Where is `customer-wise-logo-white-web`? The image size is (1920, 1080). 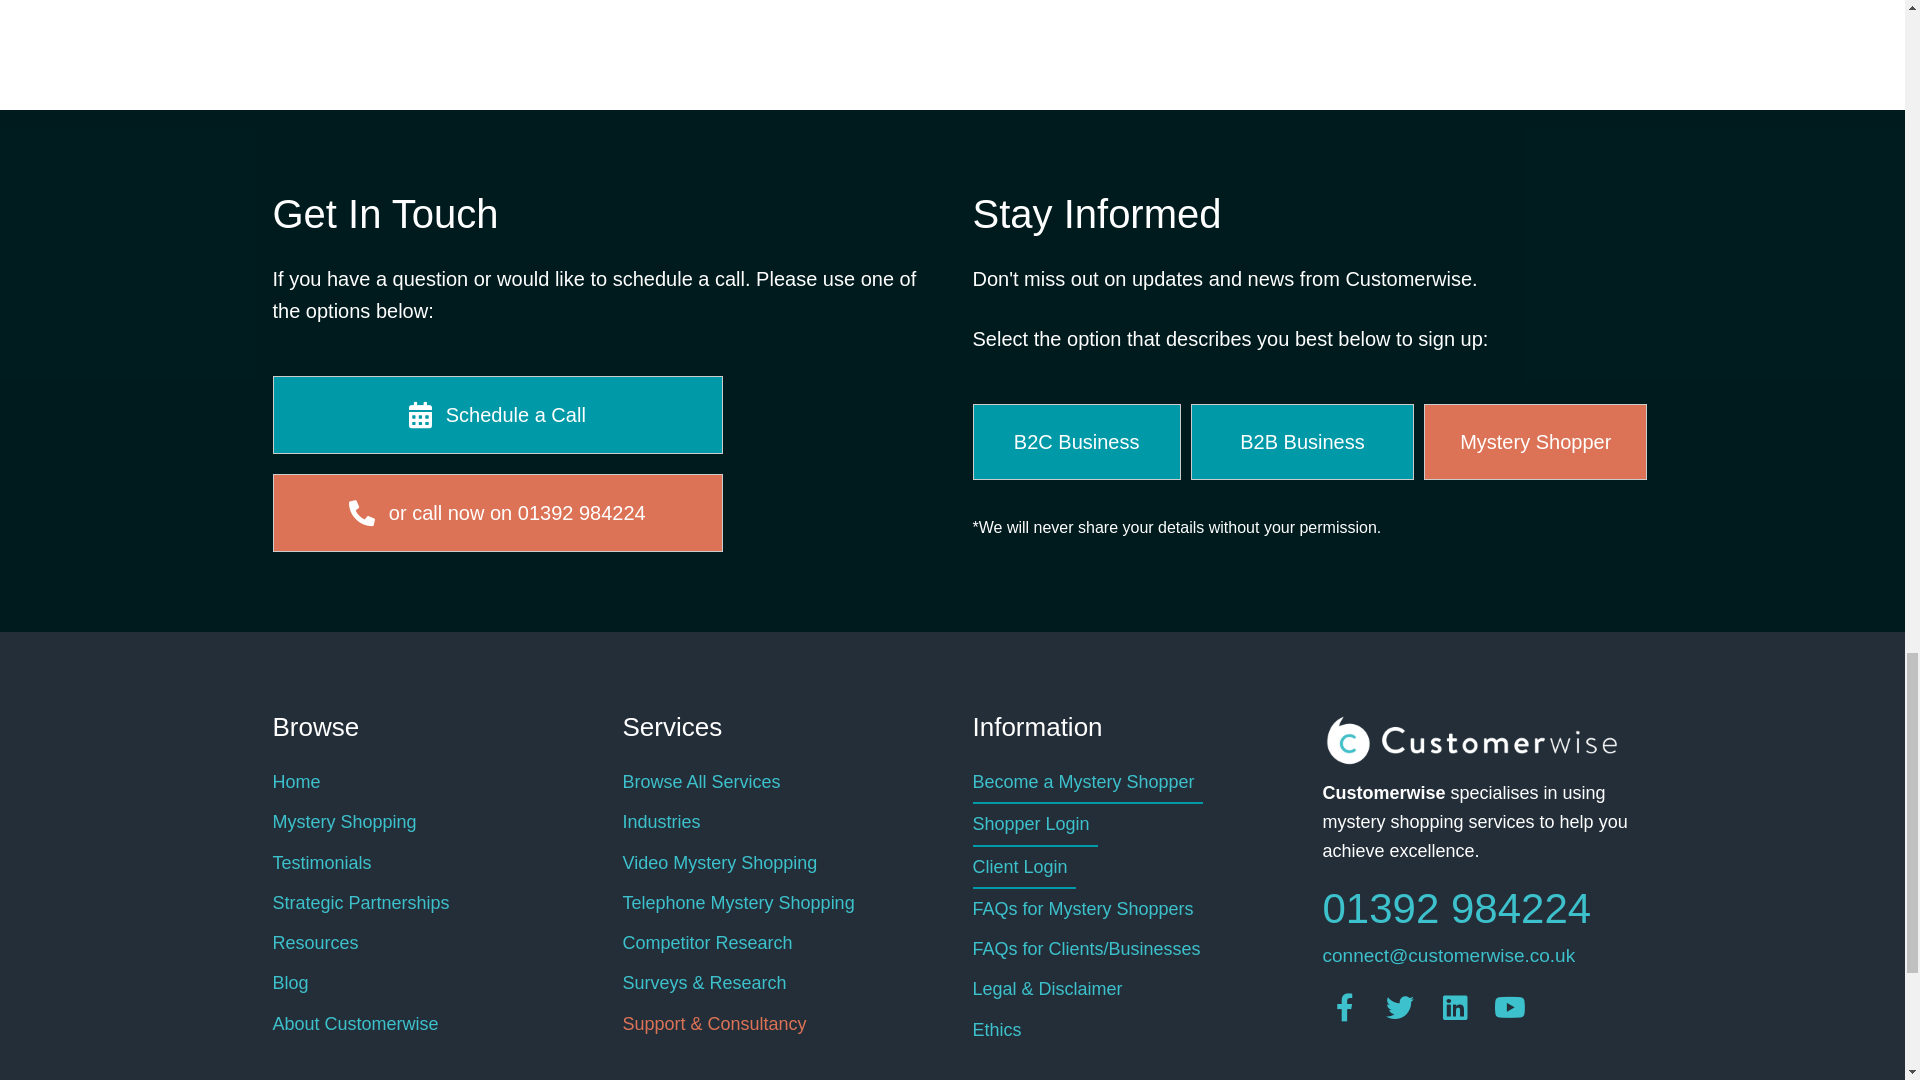 customer-wise-logo-white-web is located at coordinates (1472, 740).